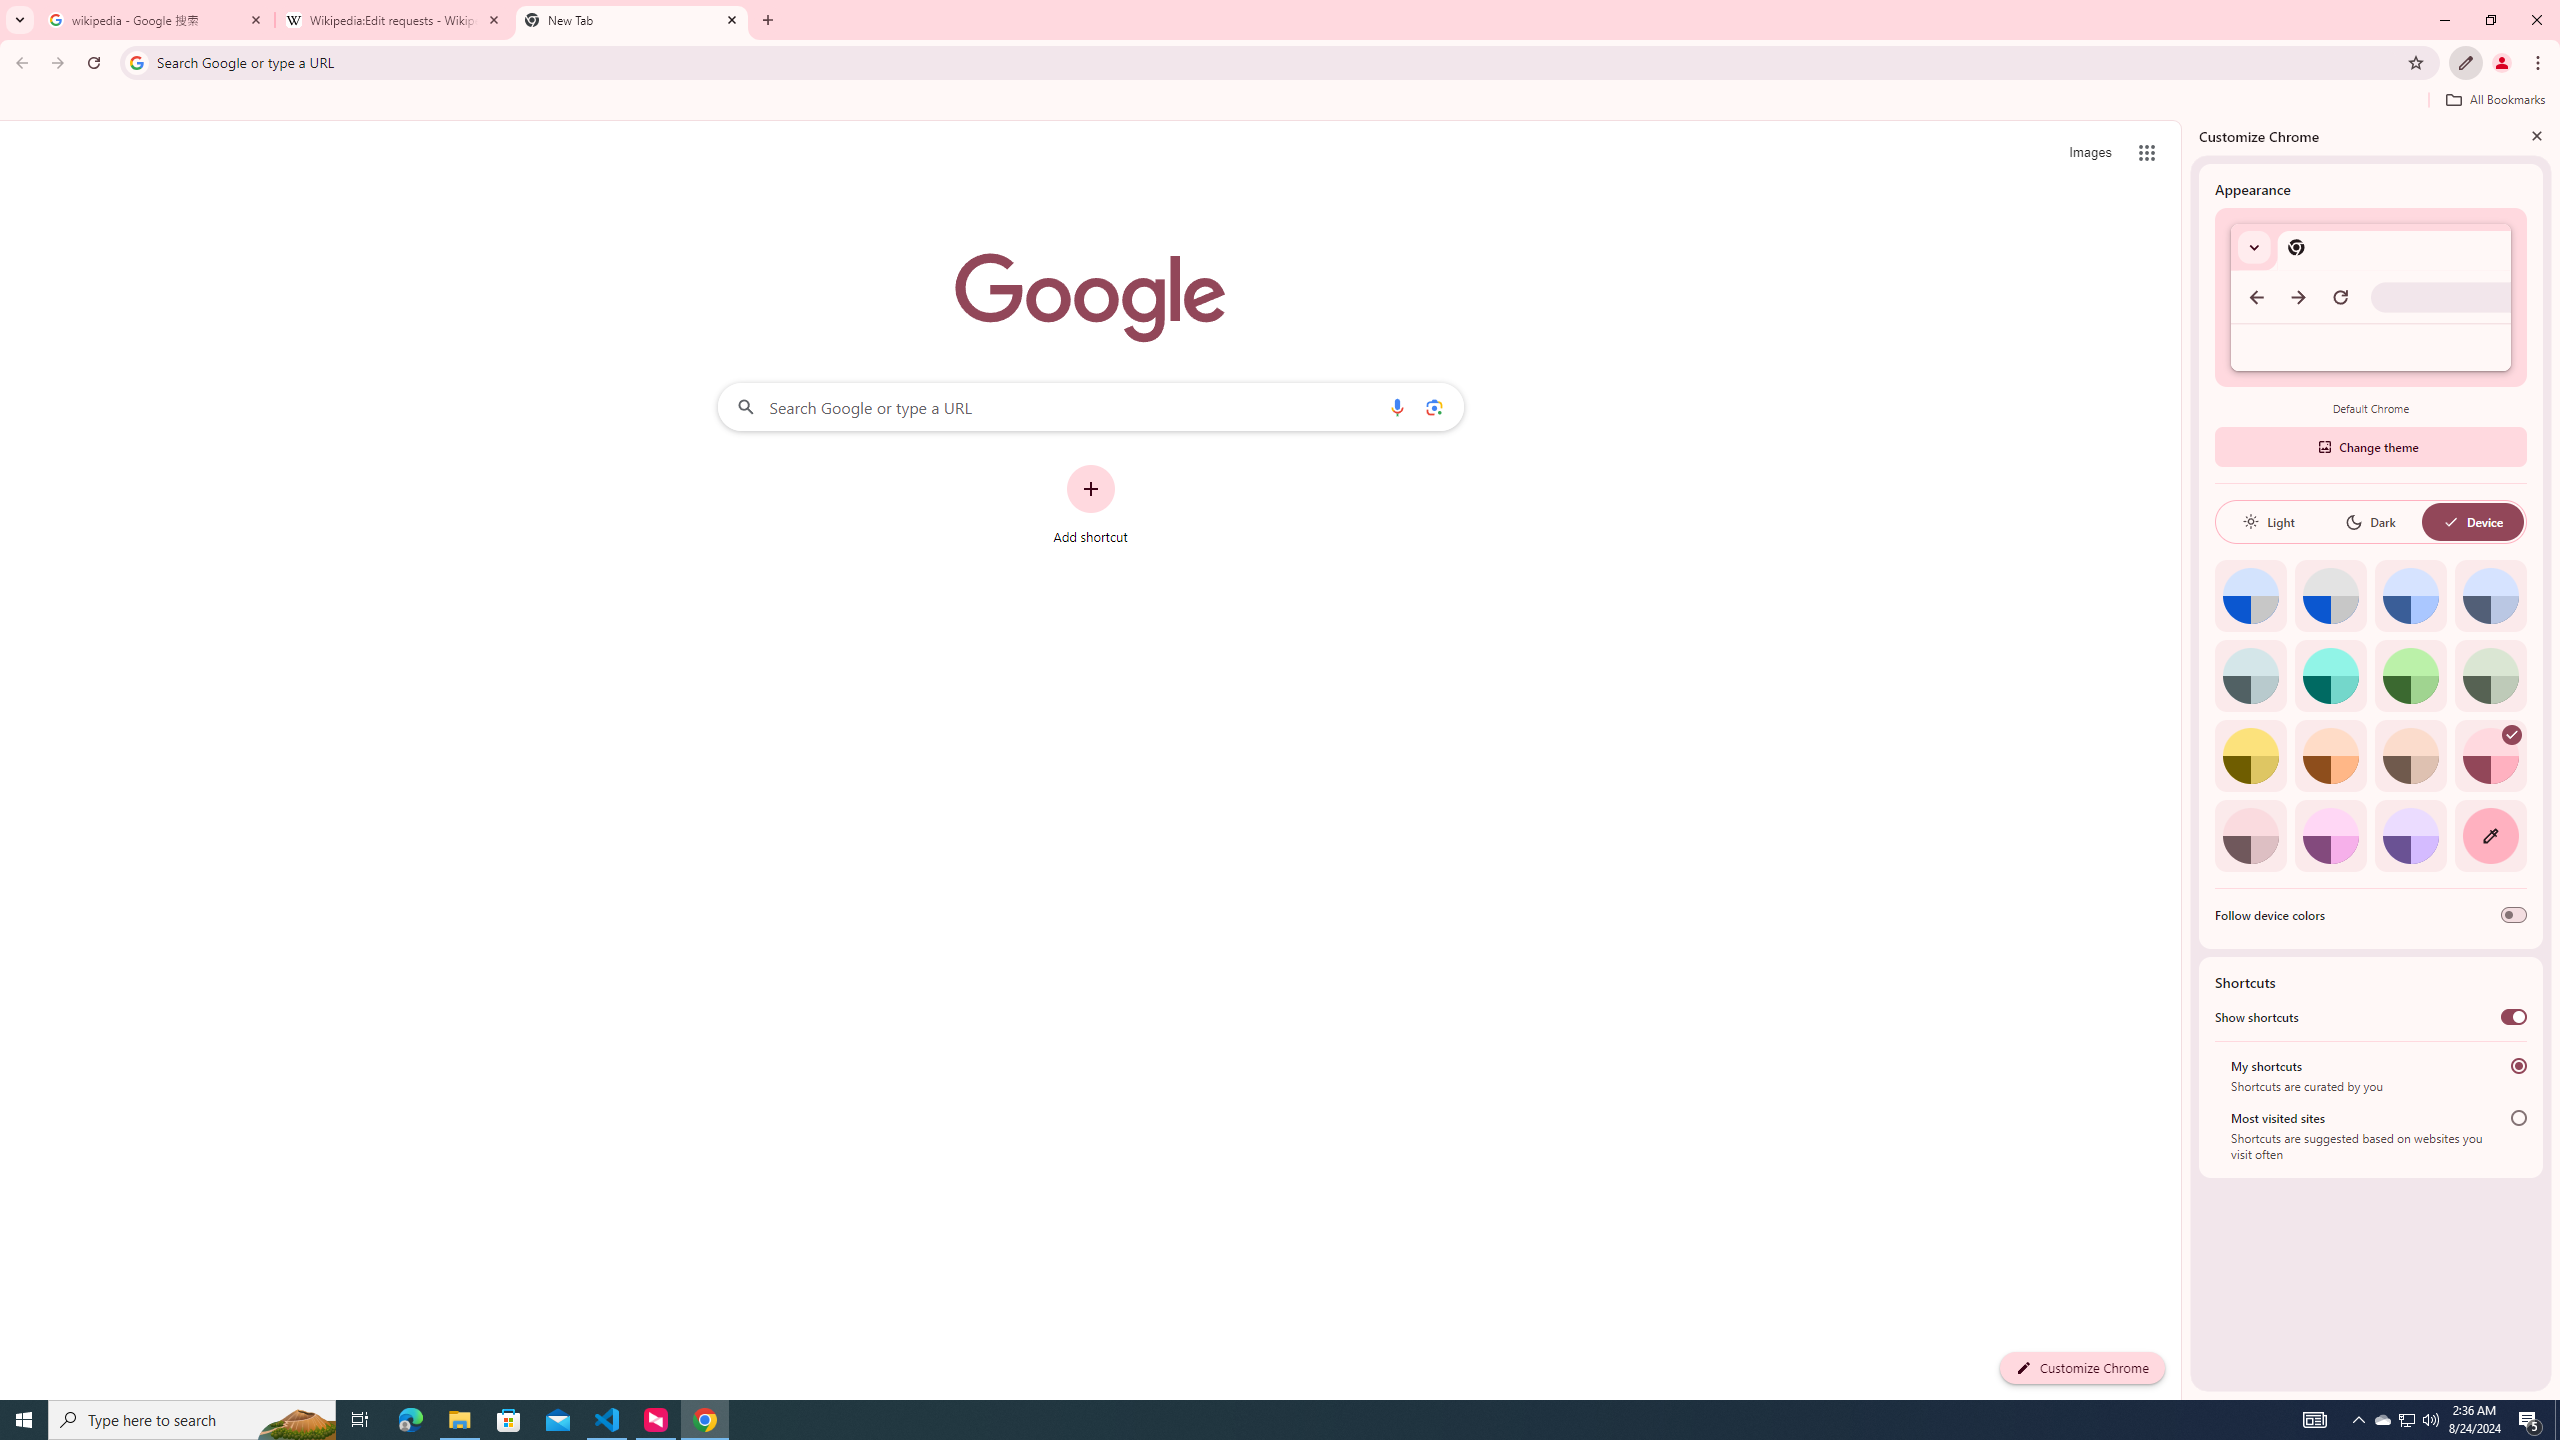  What do you see at coordinates (1280, 102) in the screenshot?
I see `Bookmarks` at bounding box center [1280, 102].